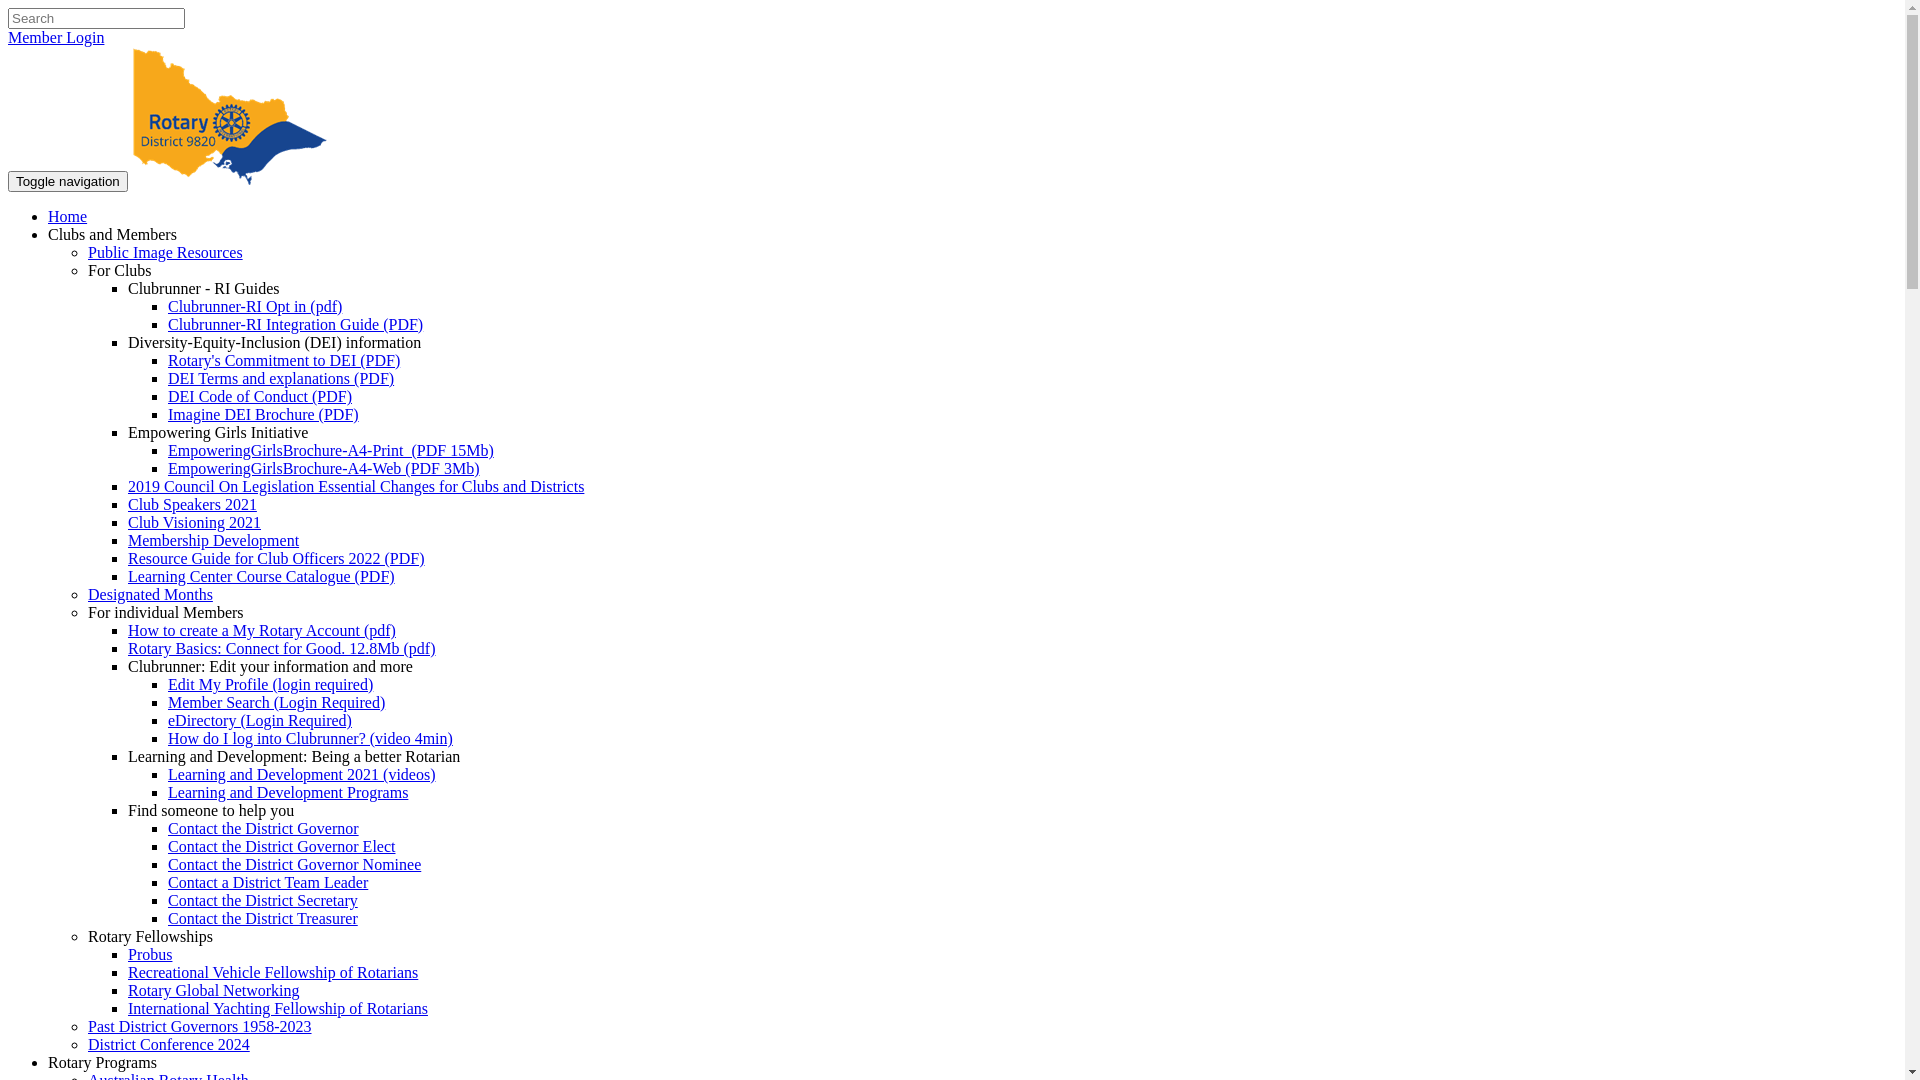 This screenshot has width=1920, height=1080. What do you see at coordinates (102, 1062) in the screenshot?
I see `Rotary Programs` at bounding box center [102, 1062].